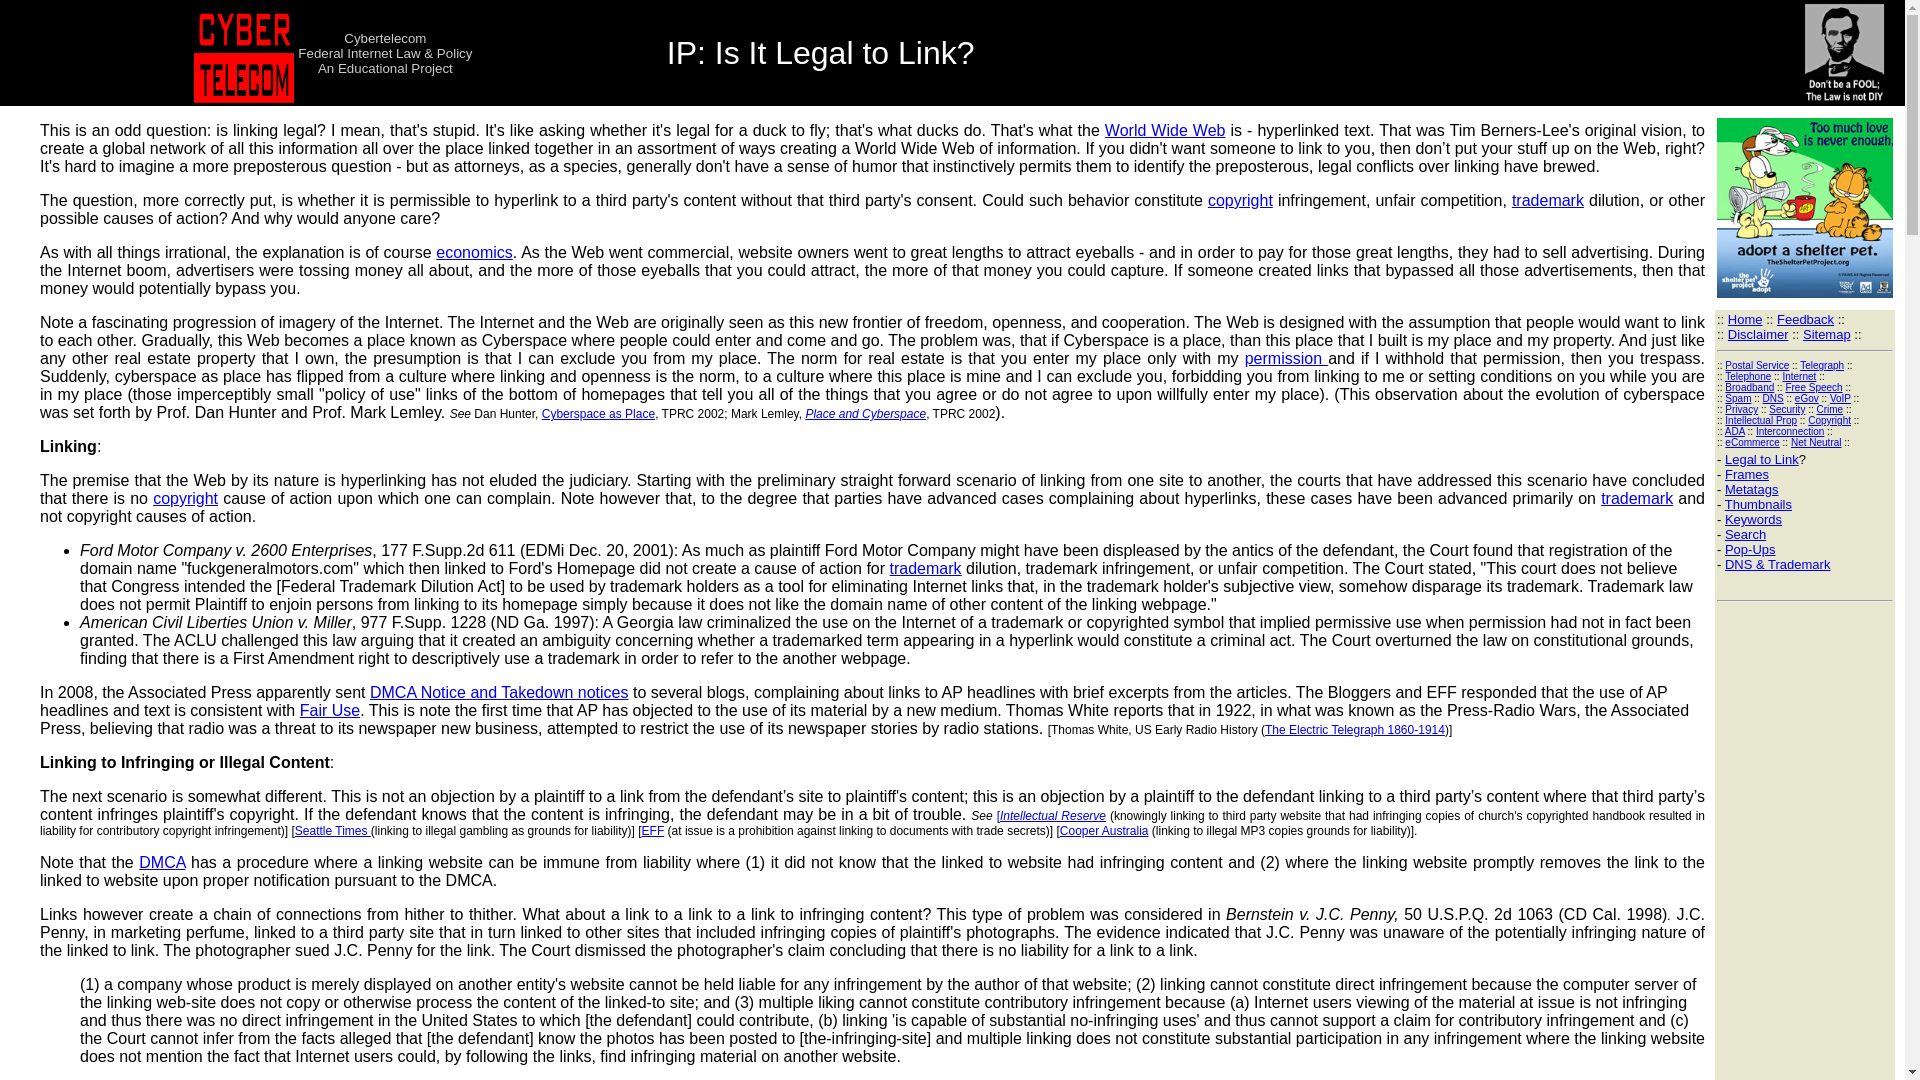 This screenshot has height=1080, width=1920. I want to click on Fair Use, so click(330, 710).